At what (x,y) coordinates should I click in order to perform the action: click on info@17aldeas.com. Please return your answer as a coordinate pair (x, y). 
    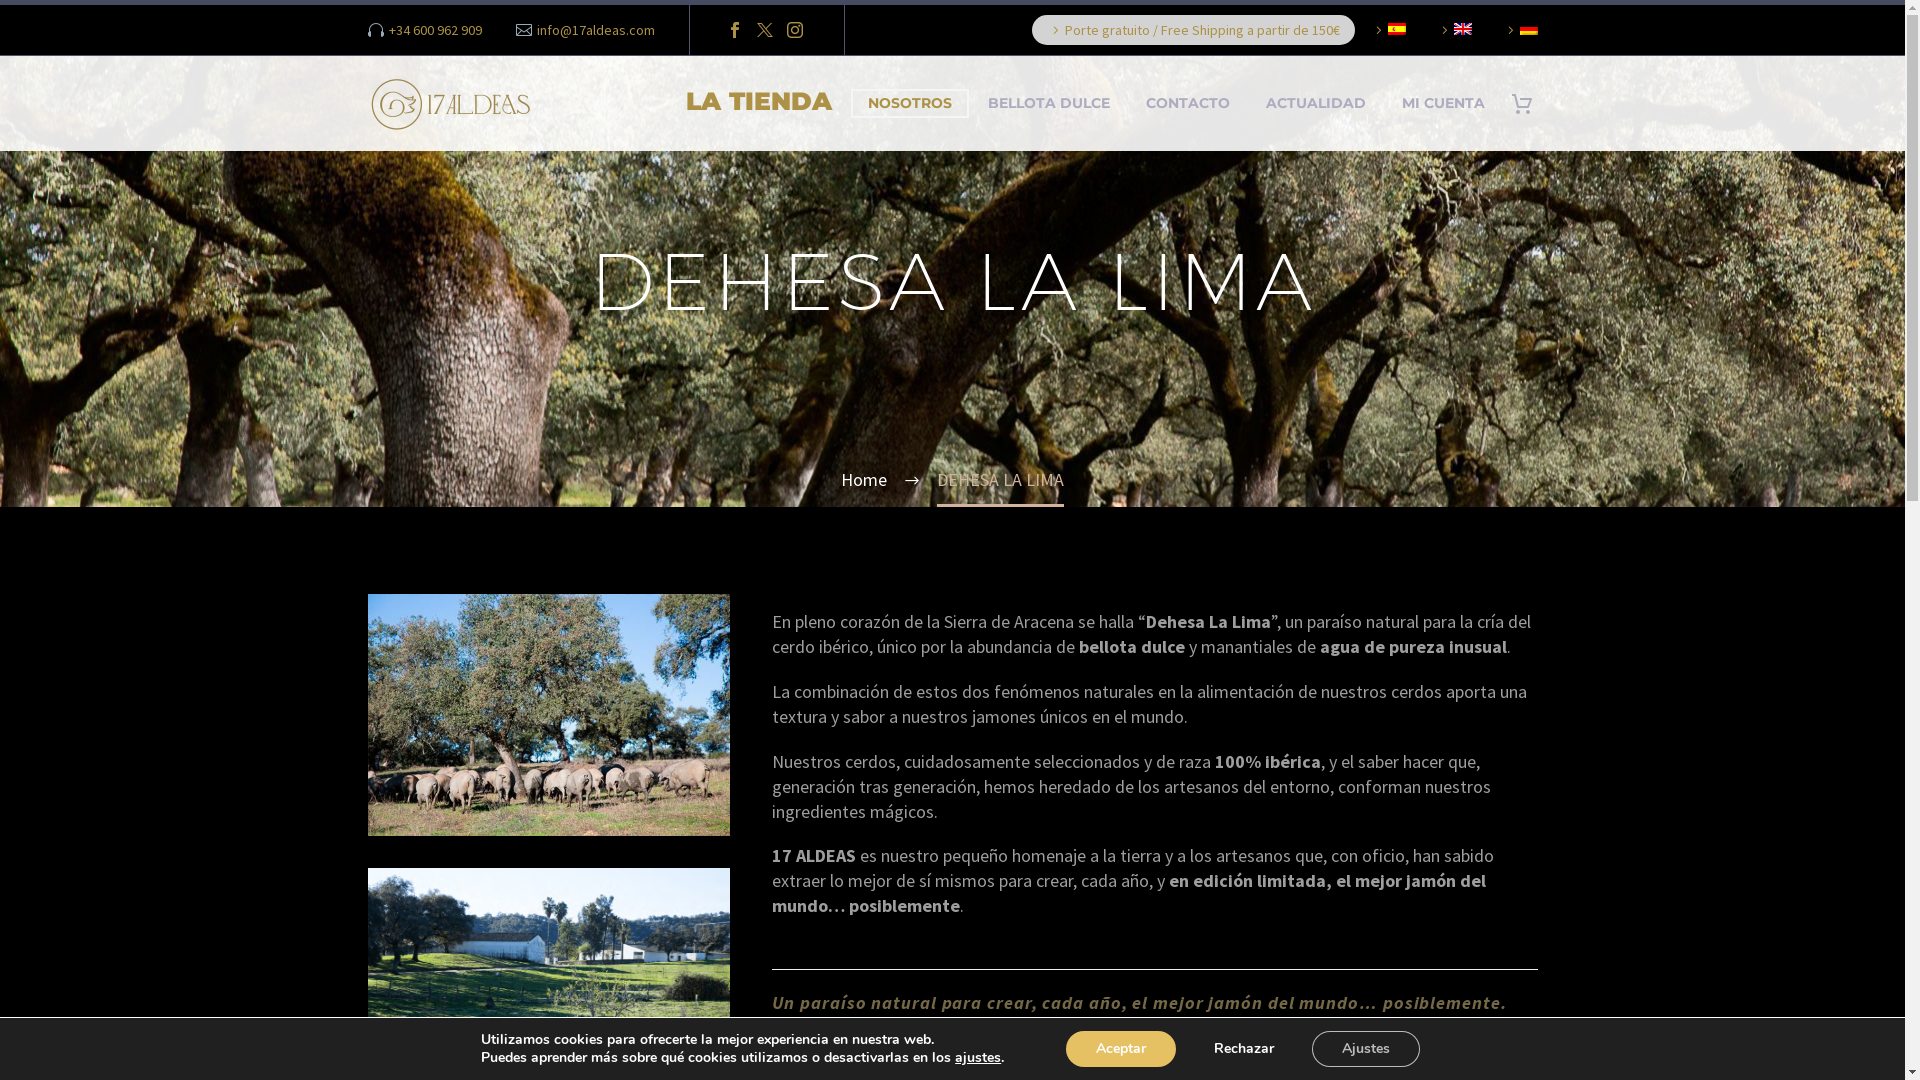
    Looking at the image, I should click on (596, 30).